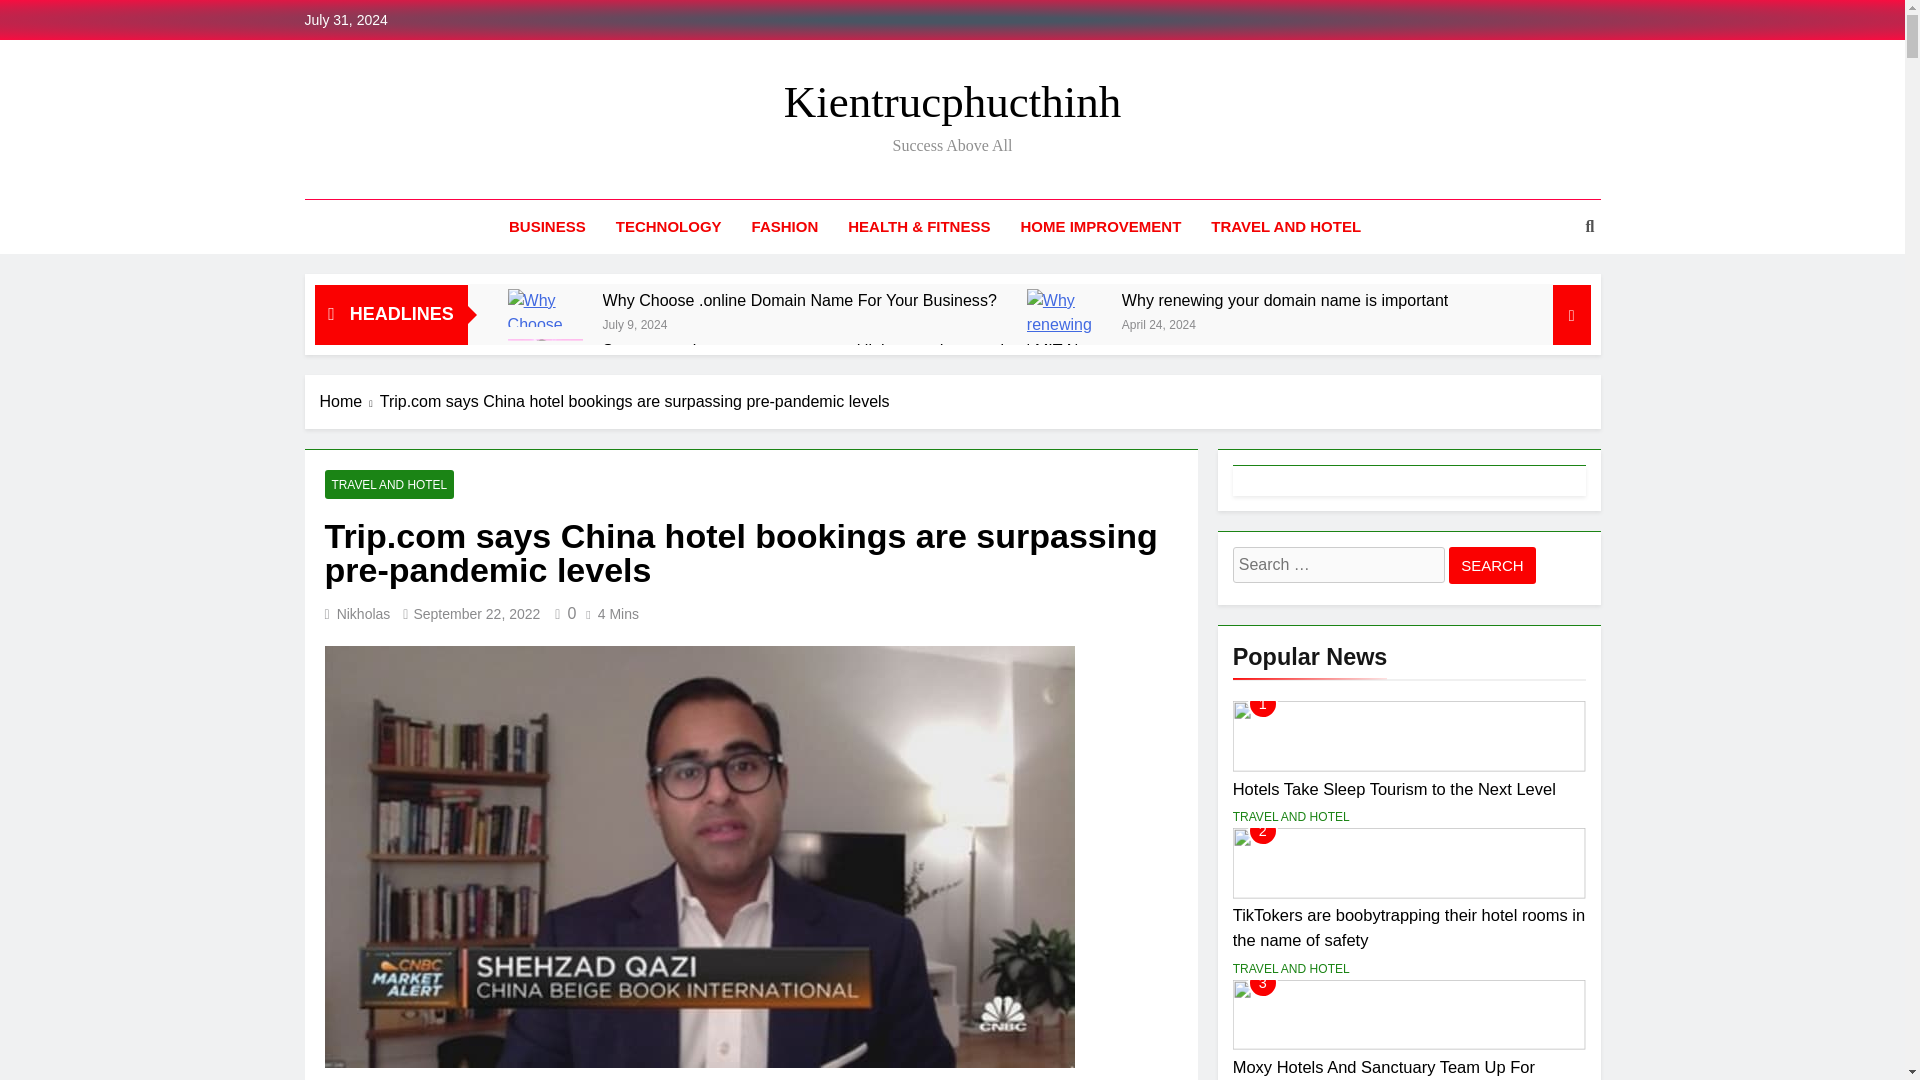 Image resolution: width=1920 pixels, height=1080 pixels. I want to click on Why Choose .online Domain Name For Your Business?, so click(546, 308).